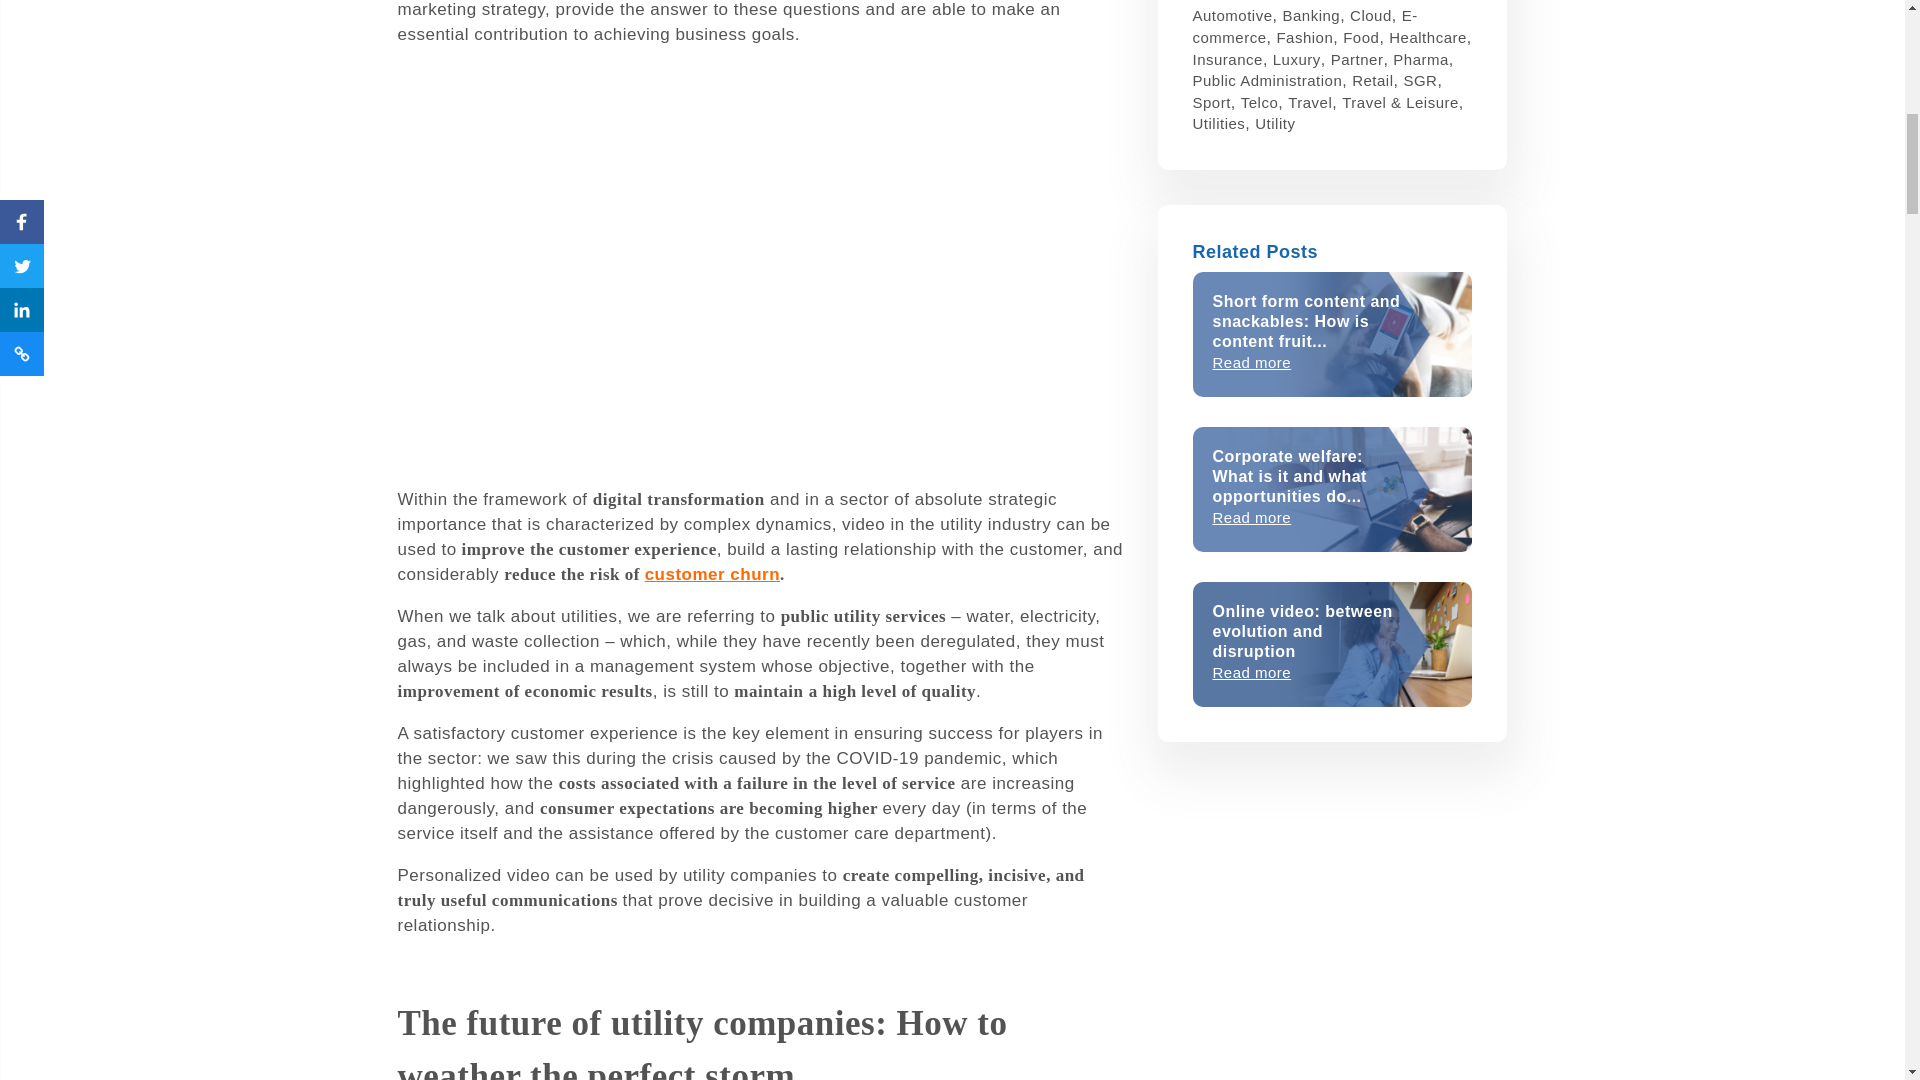  Describe the element at coordinates (762, 263) in the screenshot. I see `YouTube video player` at that location.